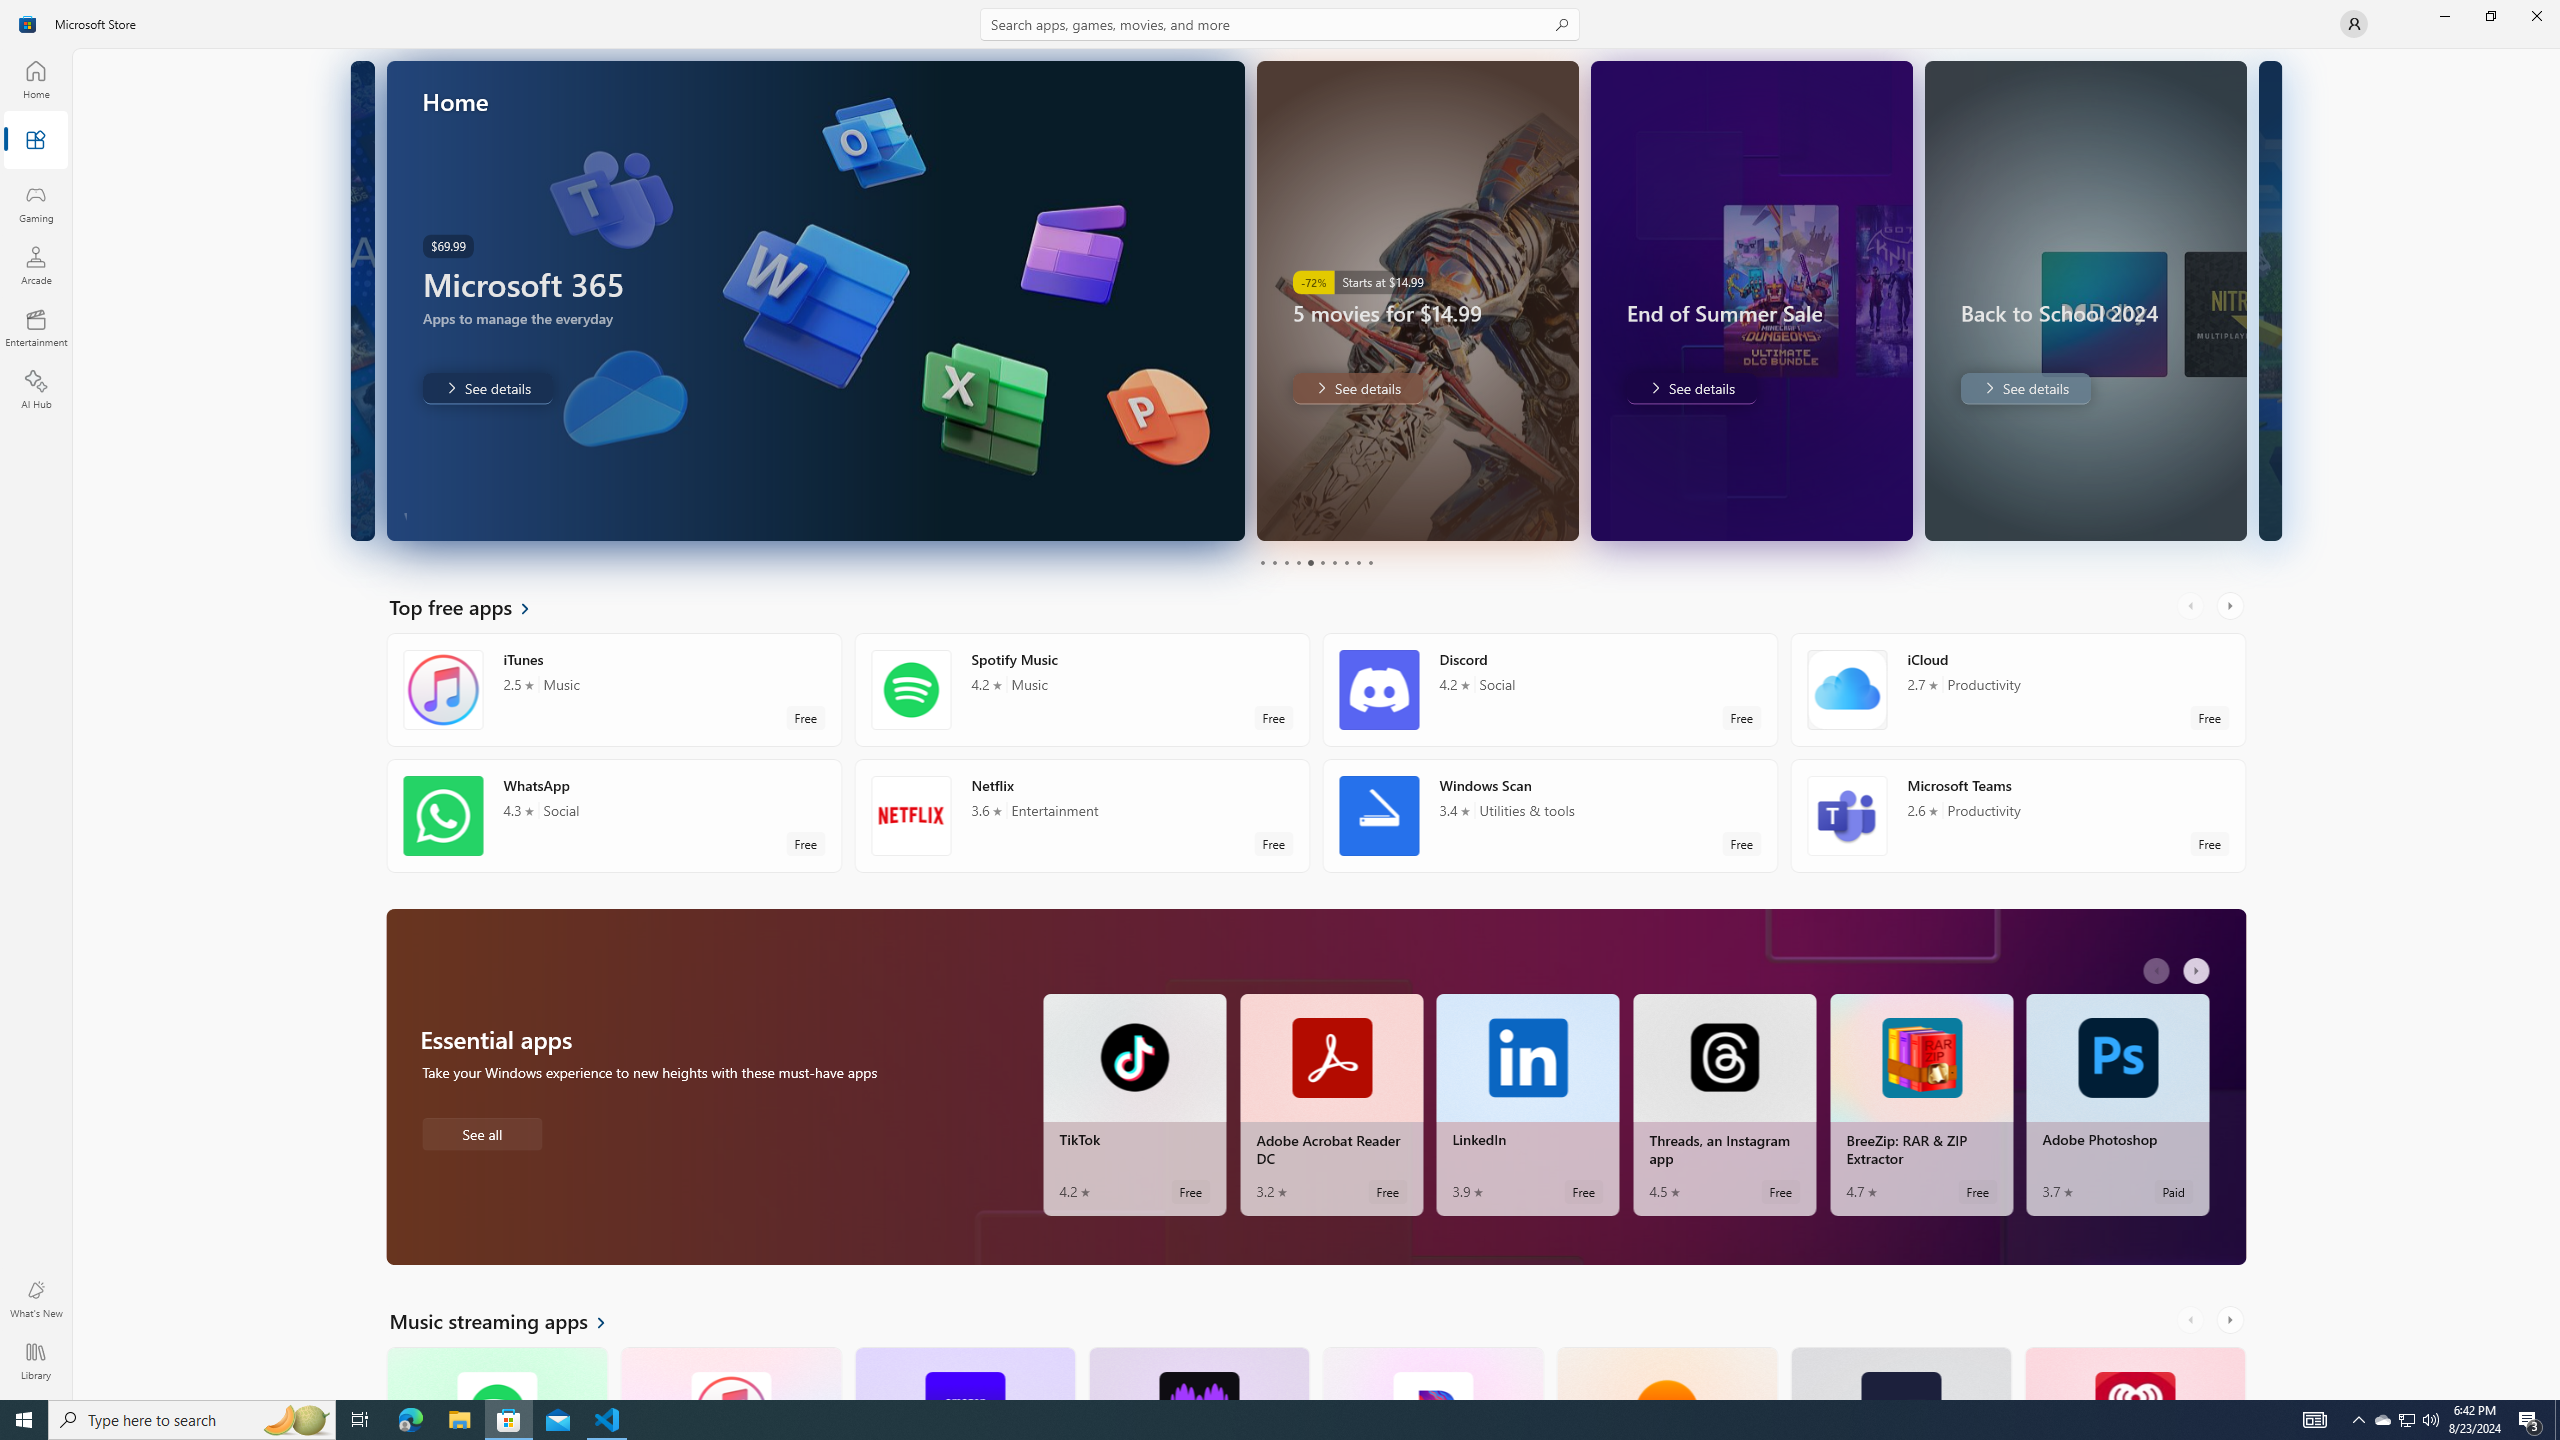  Describe the element at coordinates (2017, 690) in the screenshot. I see `iCloud. Average rating of 2.7 out of five stars. Free  ` at that location.